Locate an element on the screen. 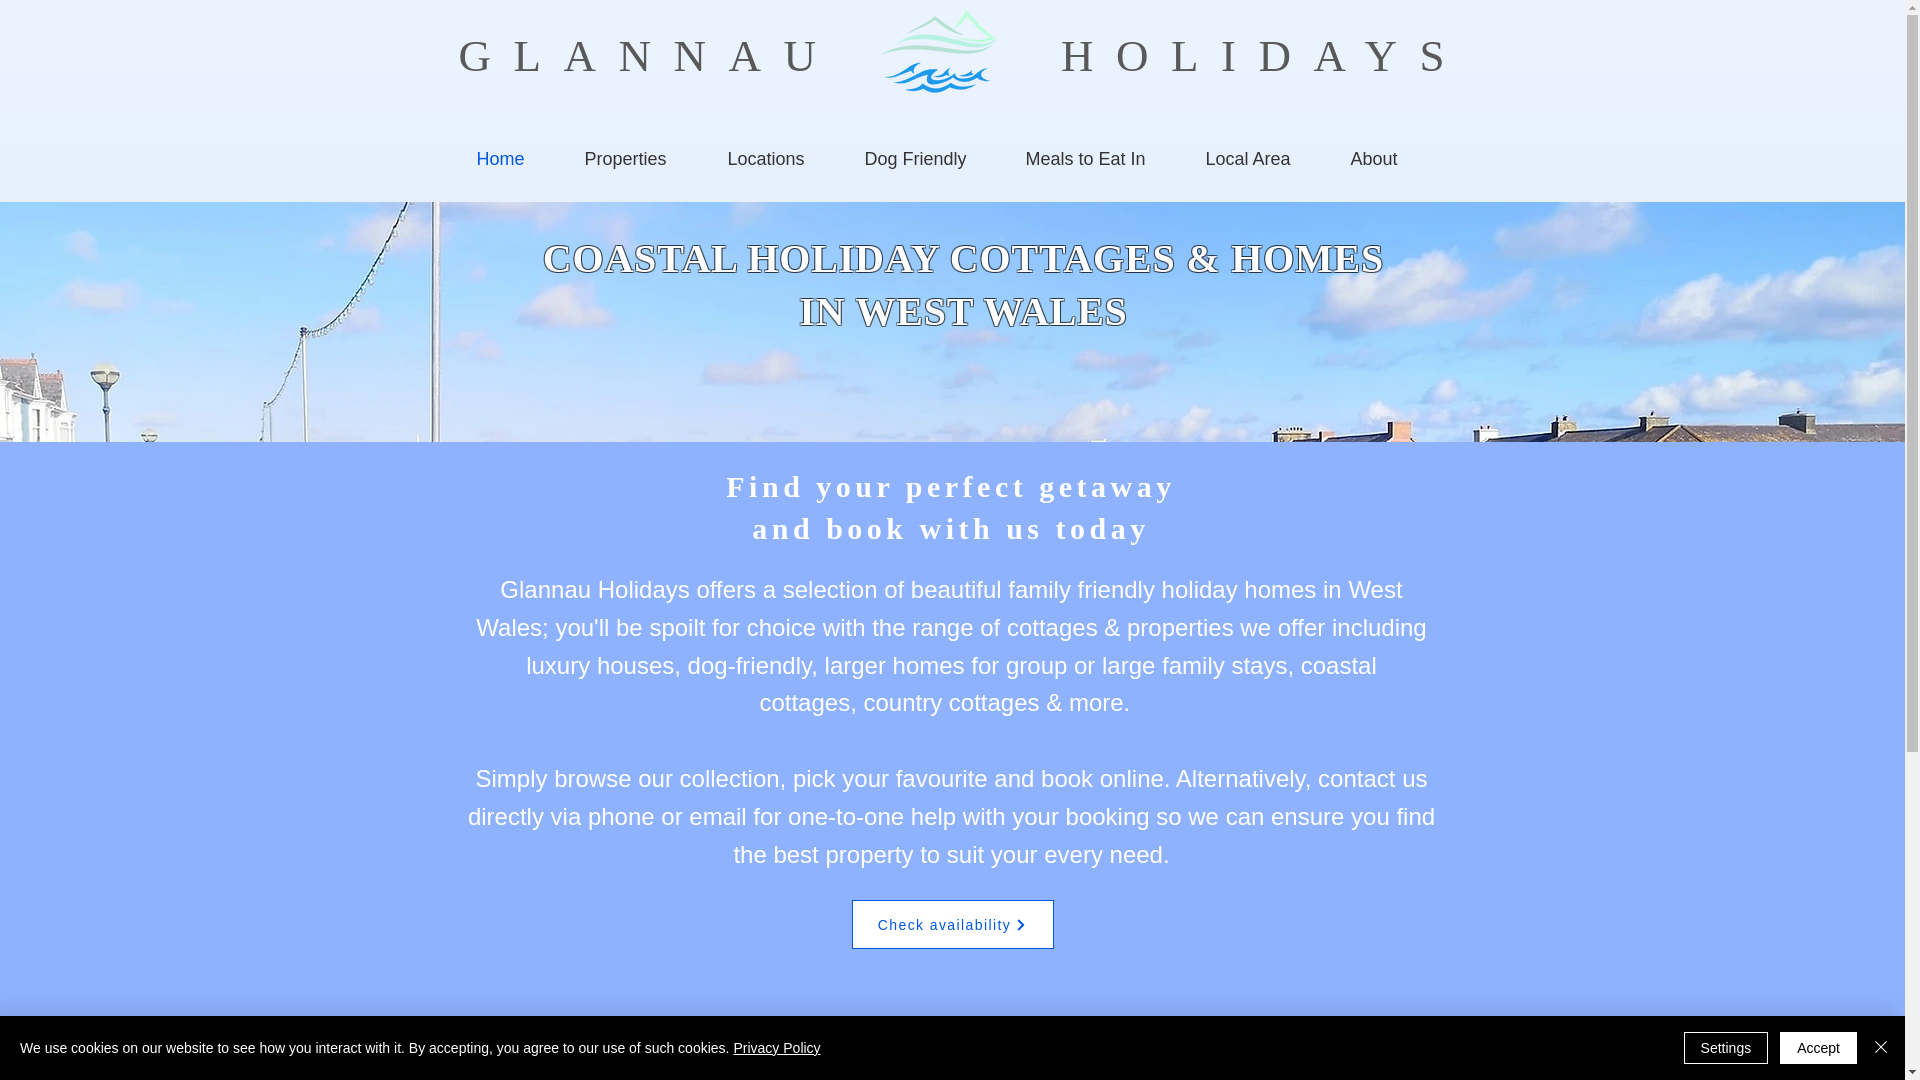 This screenshot has height=1080, width=1920. HOLIDAYS is located at coordinates (1100, 158).